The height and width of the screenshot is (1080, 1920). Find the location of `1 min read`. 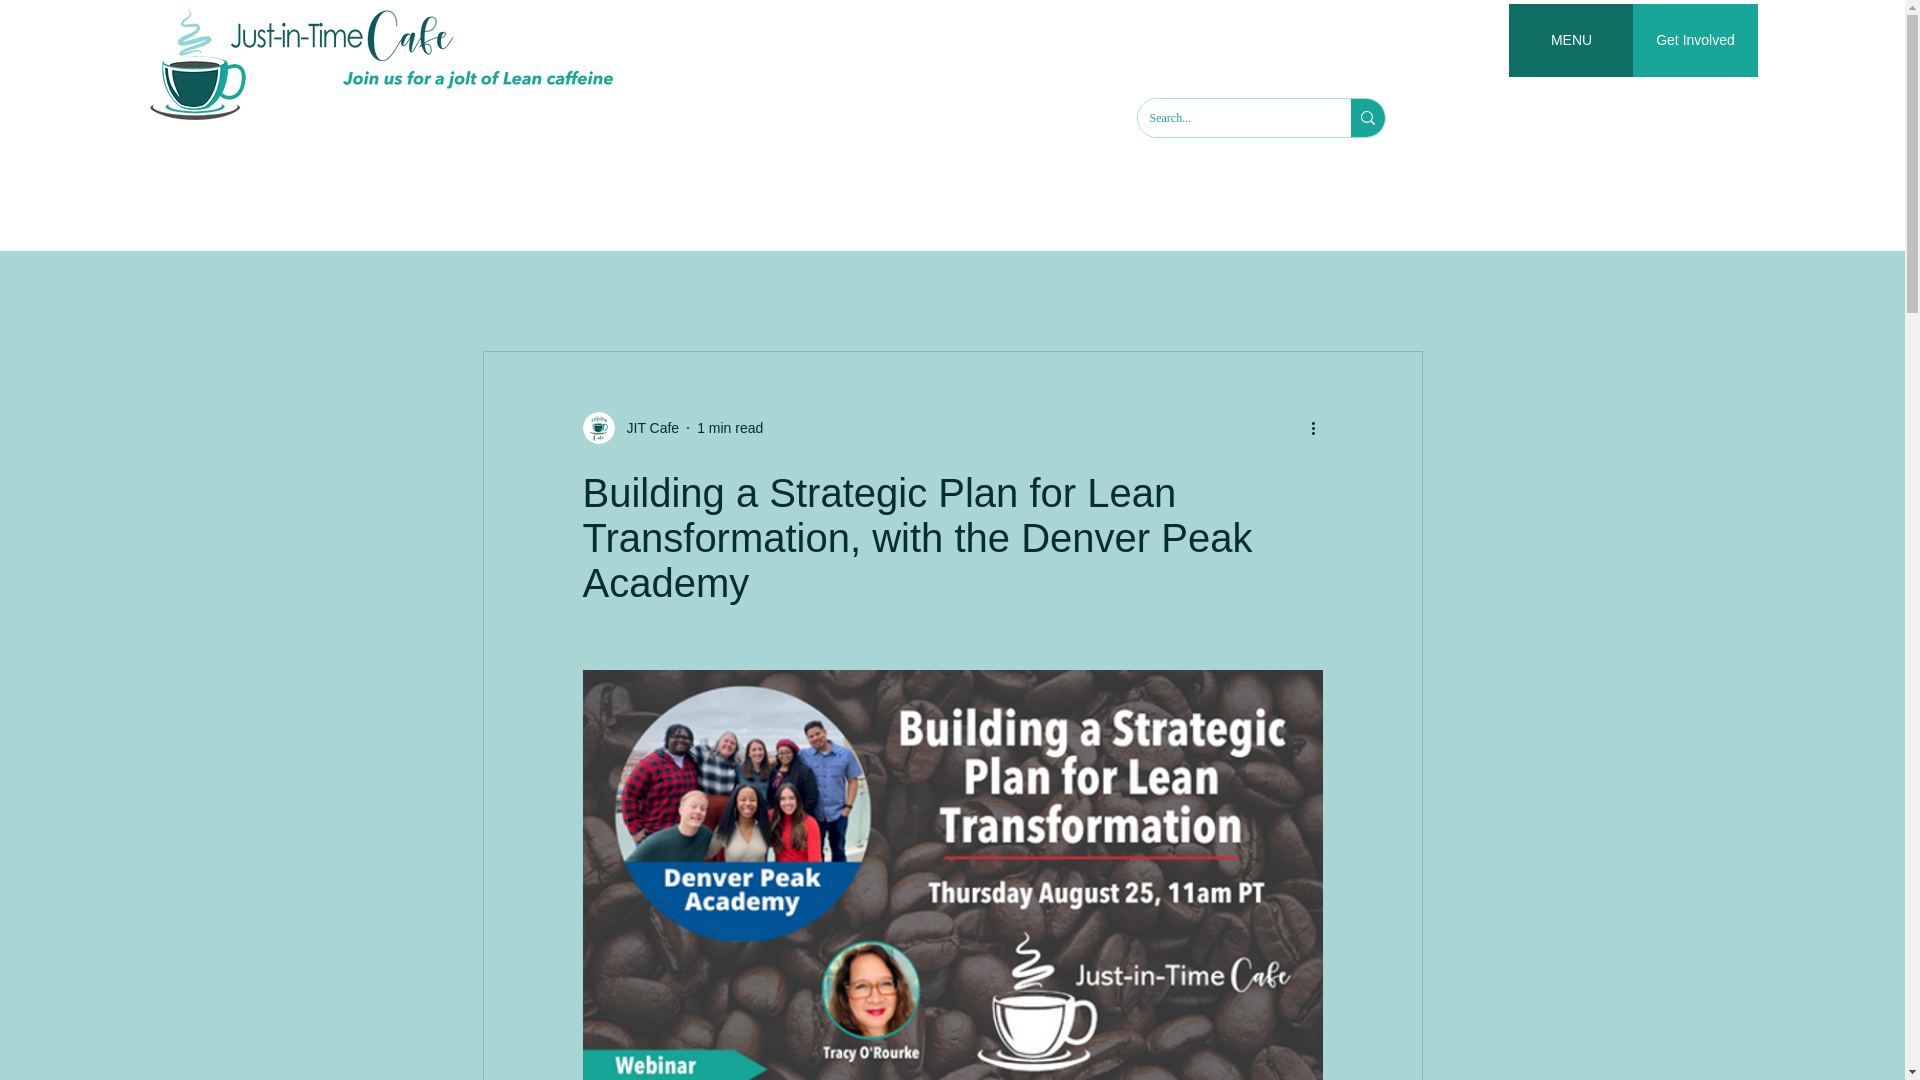

1 min read is located at coordinates (729, 428).